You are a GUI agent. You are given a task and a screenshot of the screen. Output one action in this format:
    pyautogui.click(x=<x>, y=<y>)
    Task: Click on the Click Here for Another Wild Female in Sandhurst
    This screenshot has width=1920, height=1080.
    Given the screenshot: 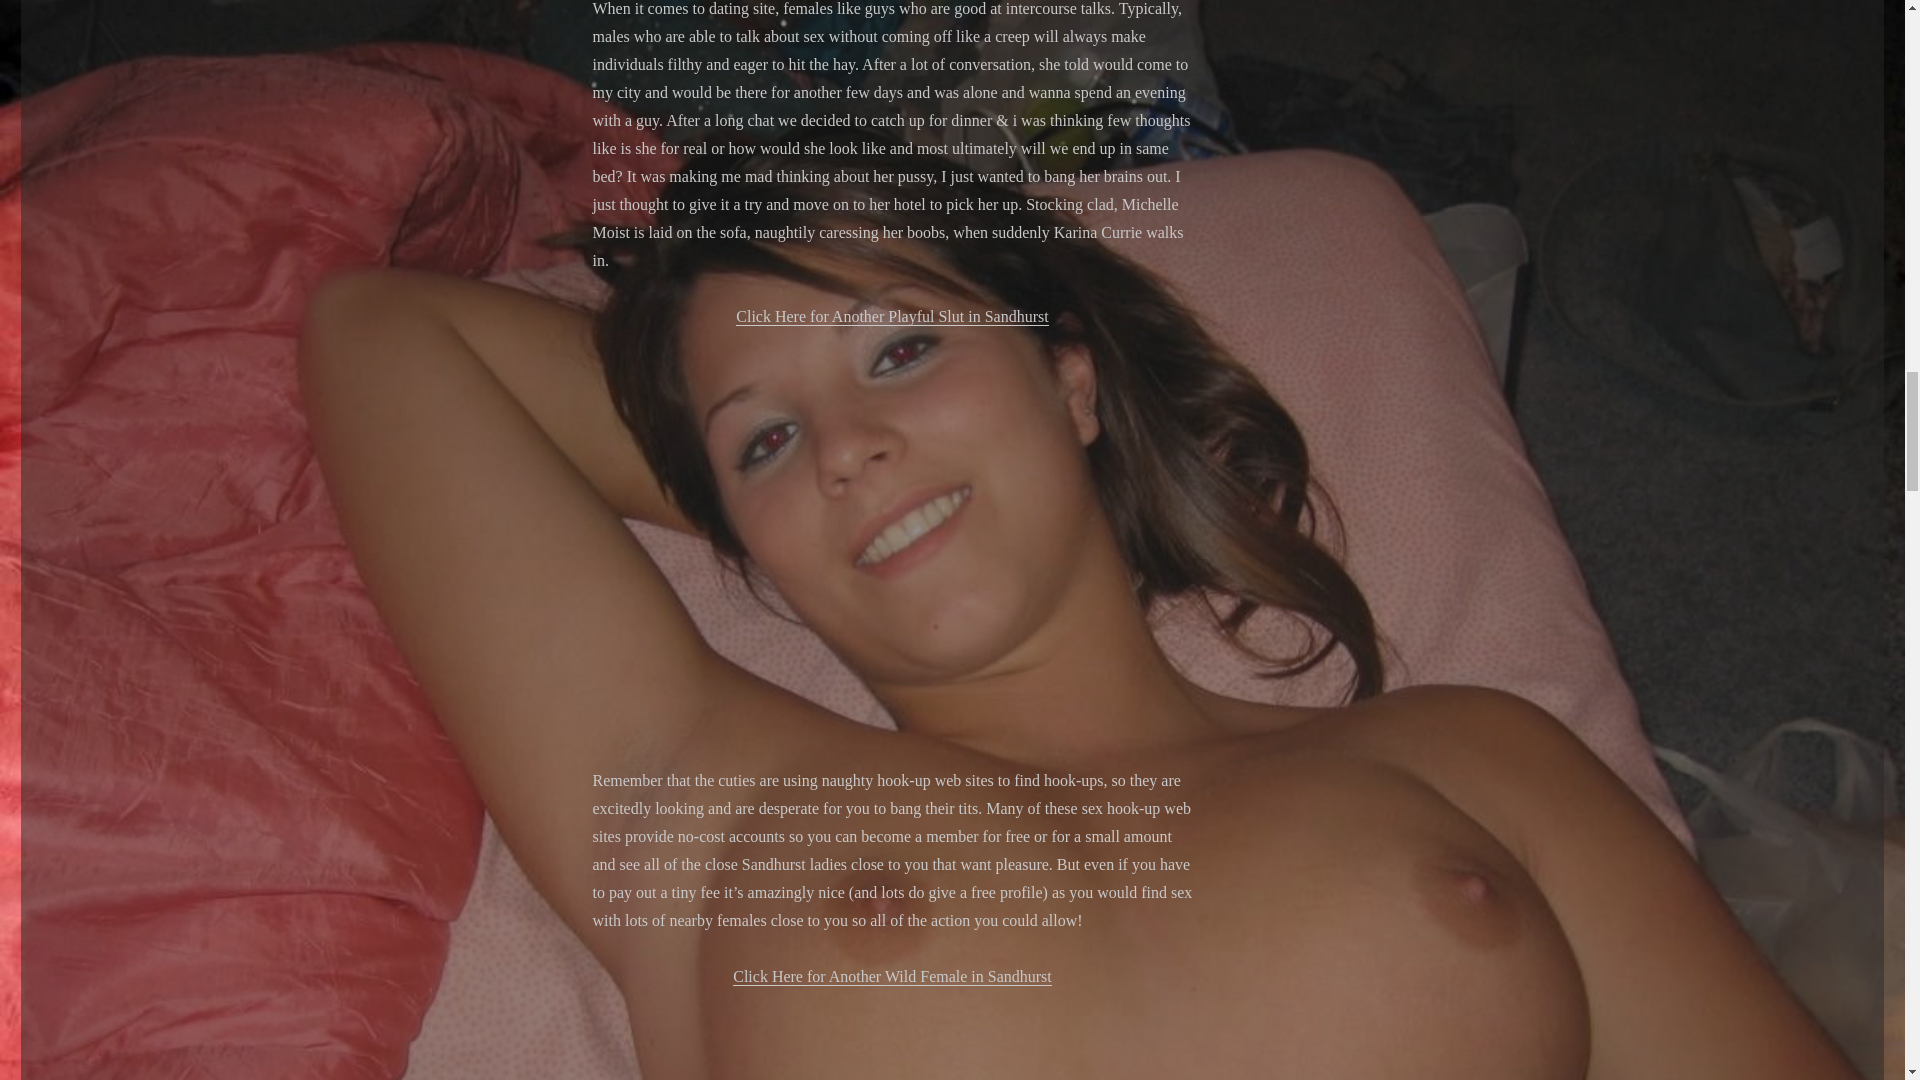 What is the action you would take?
    pyautogui.click(x=892, y=976)
    